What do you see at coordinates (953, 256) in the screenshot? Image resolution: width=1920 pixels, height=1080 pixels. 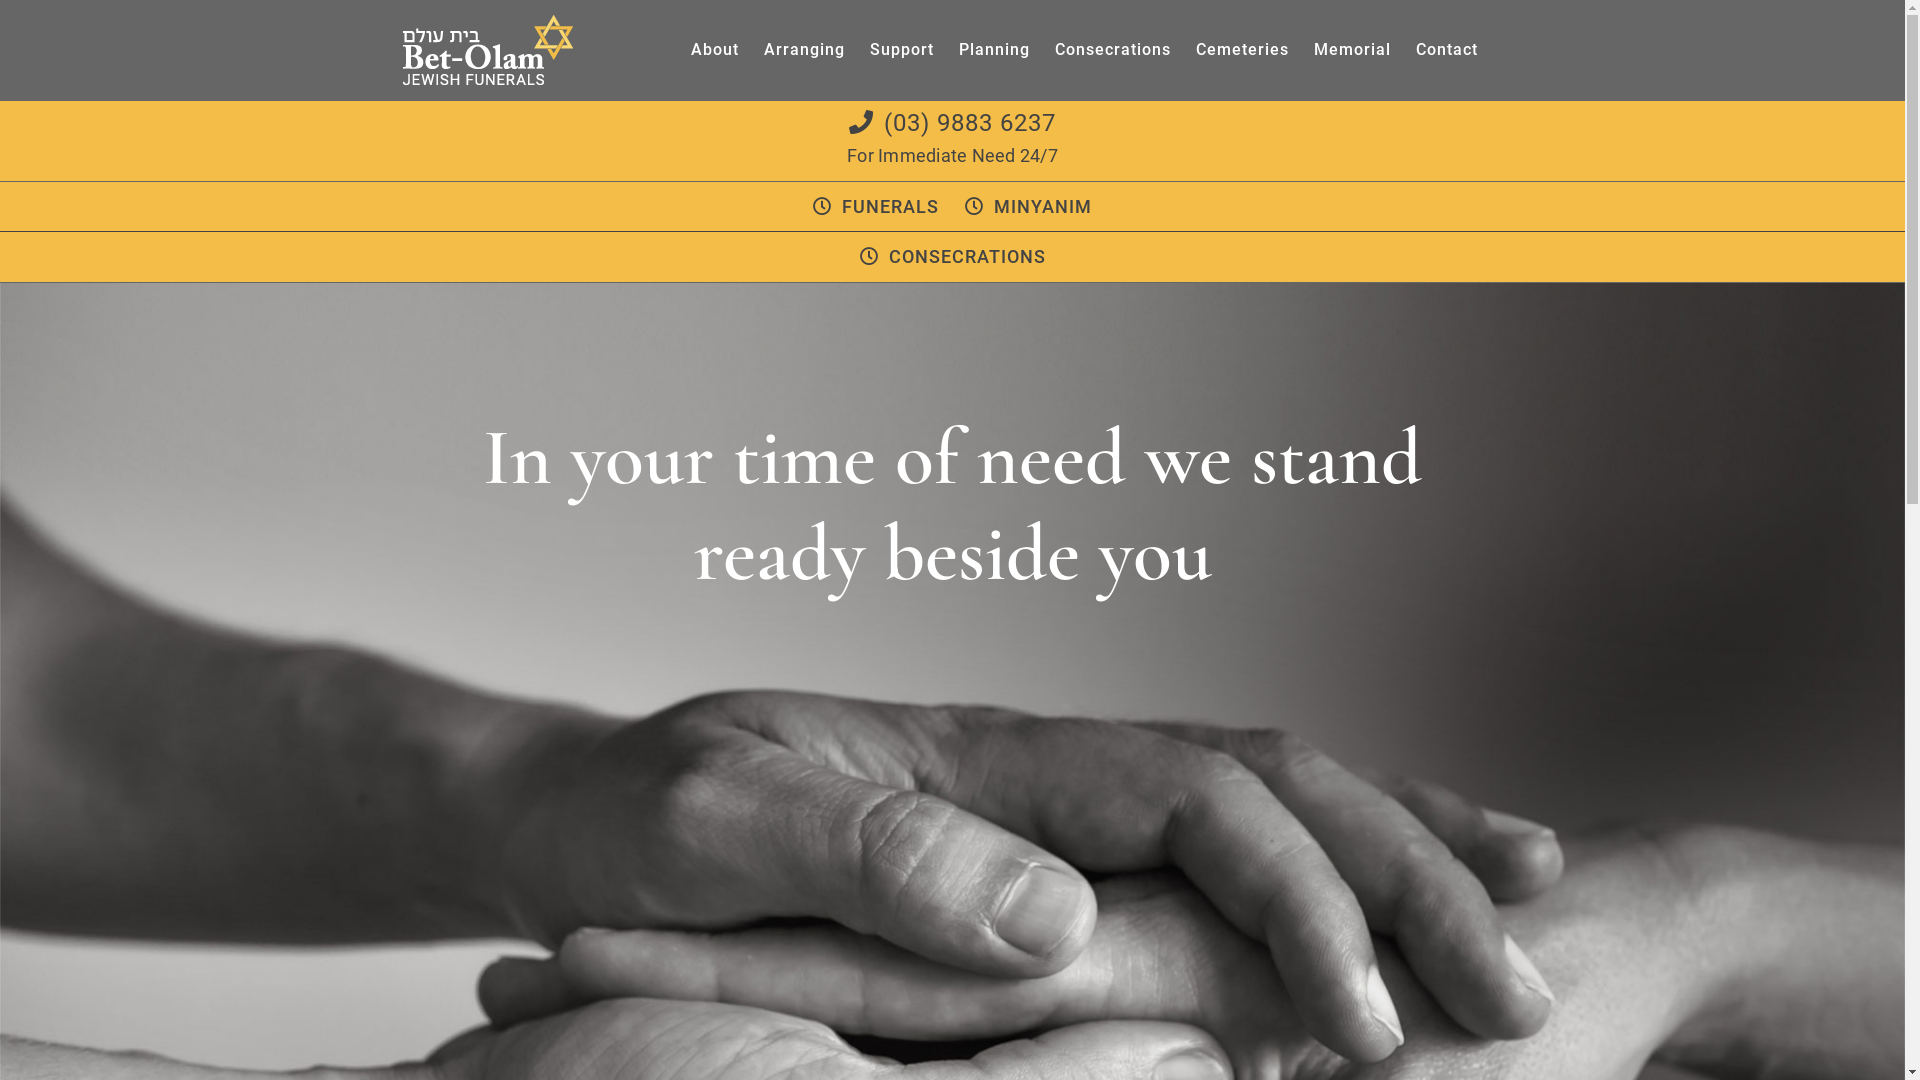 I see `CONSECRATIONS` at bounding box center [953, 256].